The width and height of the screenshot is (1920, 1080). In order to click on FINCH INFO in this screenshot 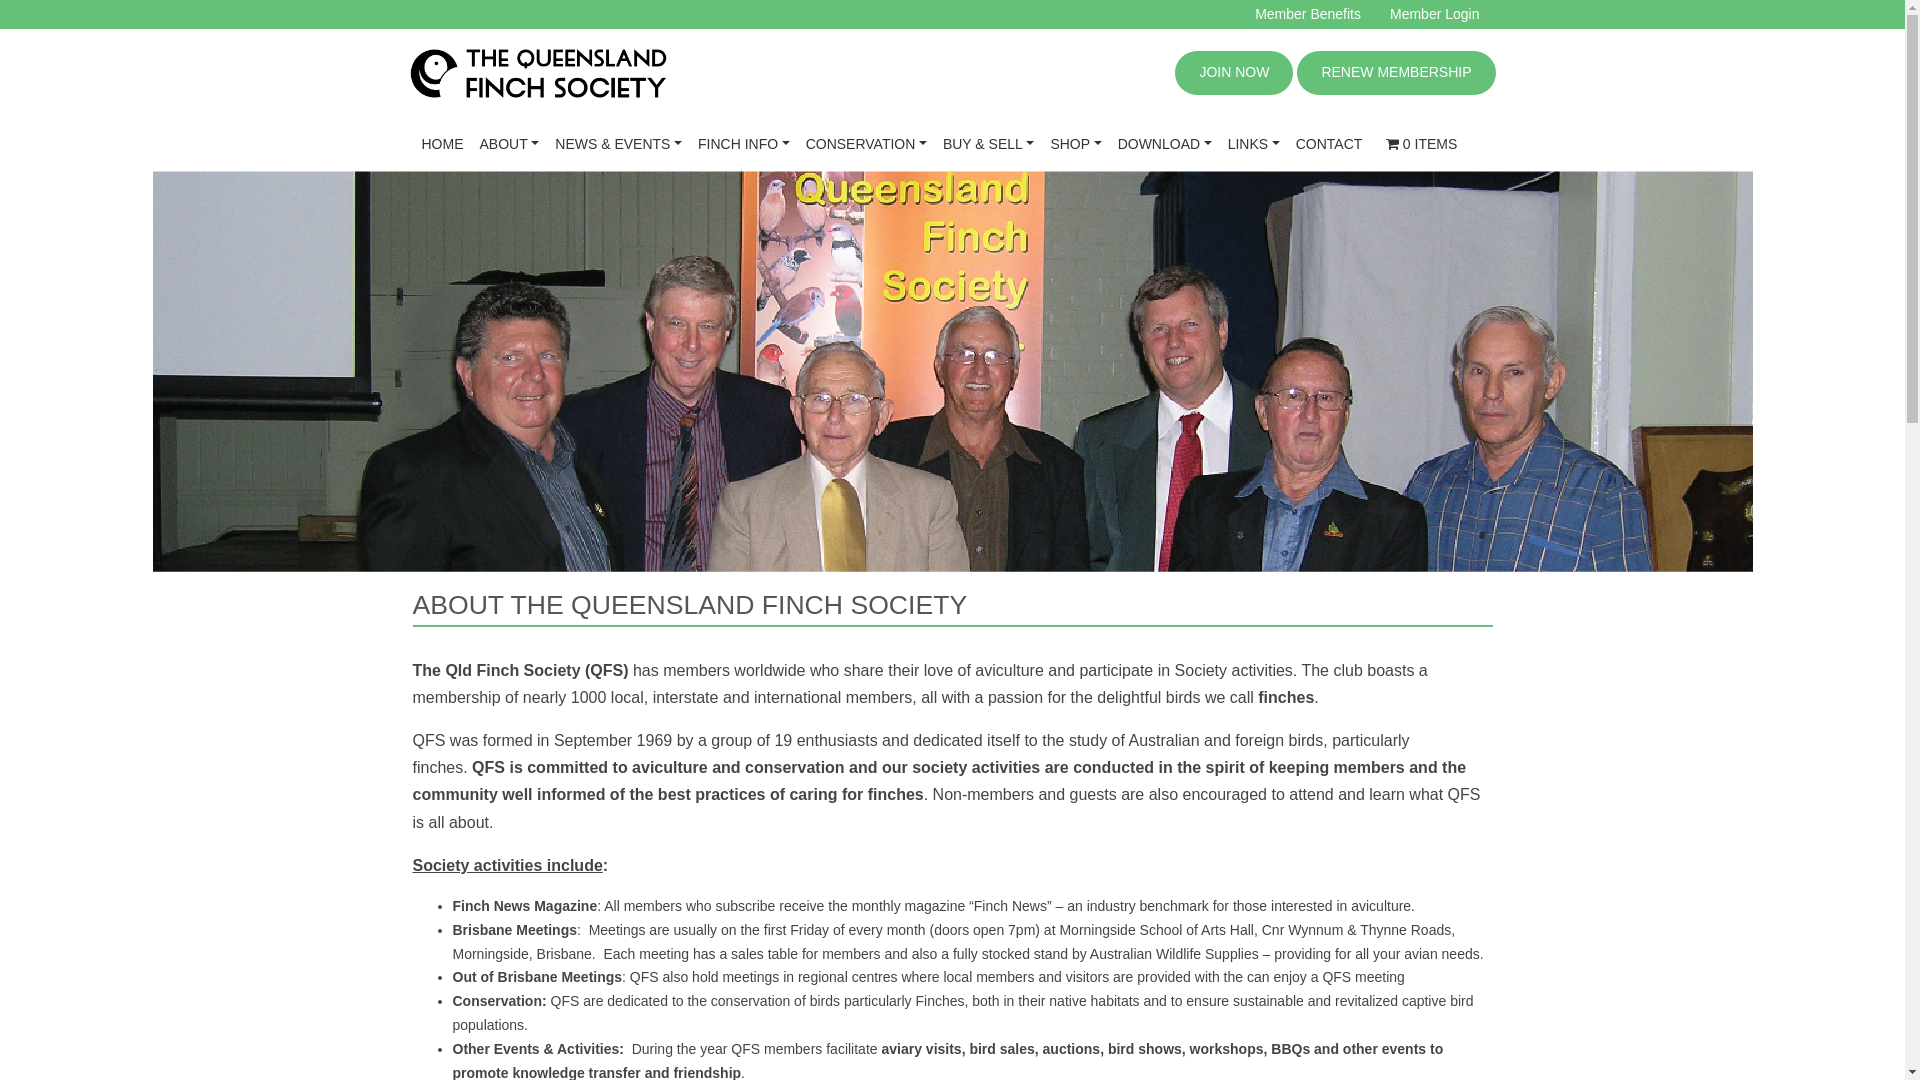, I will do `click(744, 144)`.